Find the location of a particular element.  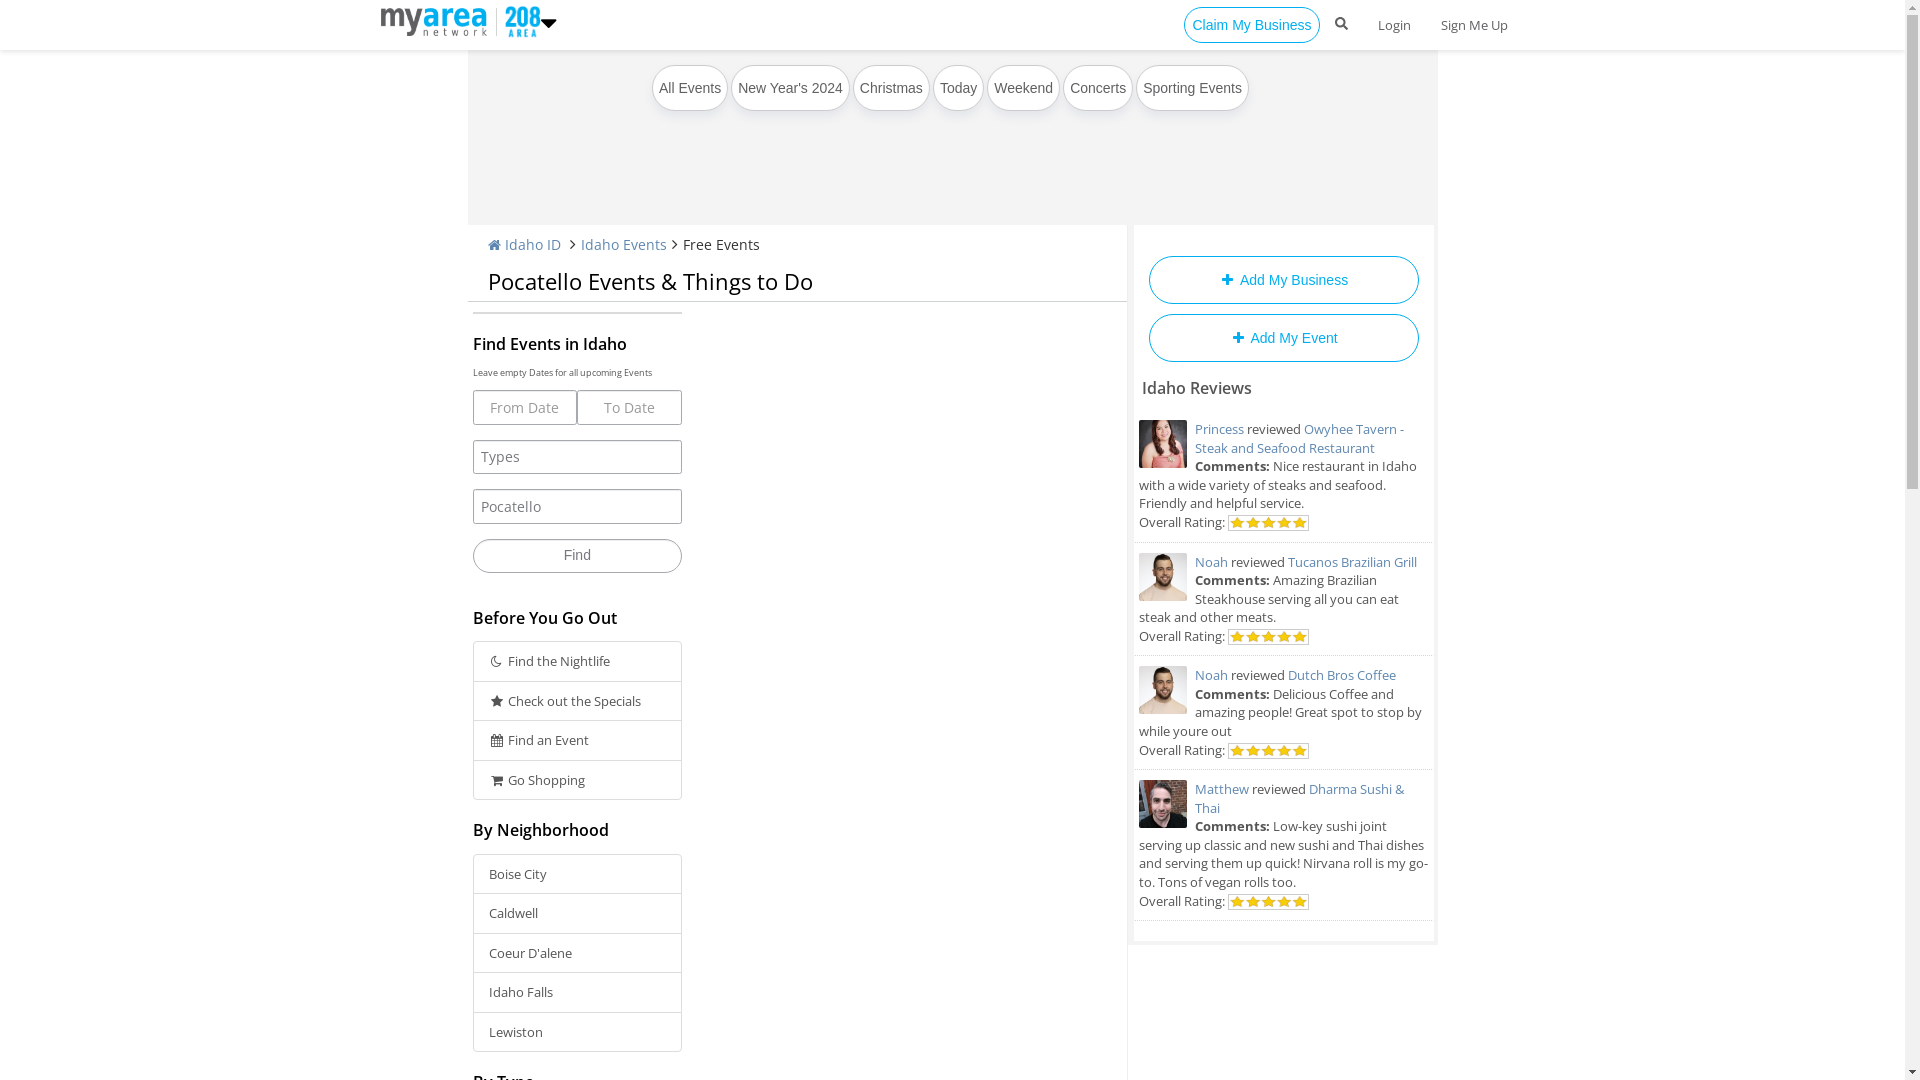

Princess is located at coordinates (1218, 429).